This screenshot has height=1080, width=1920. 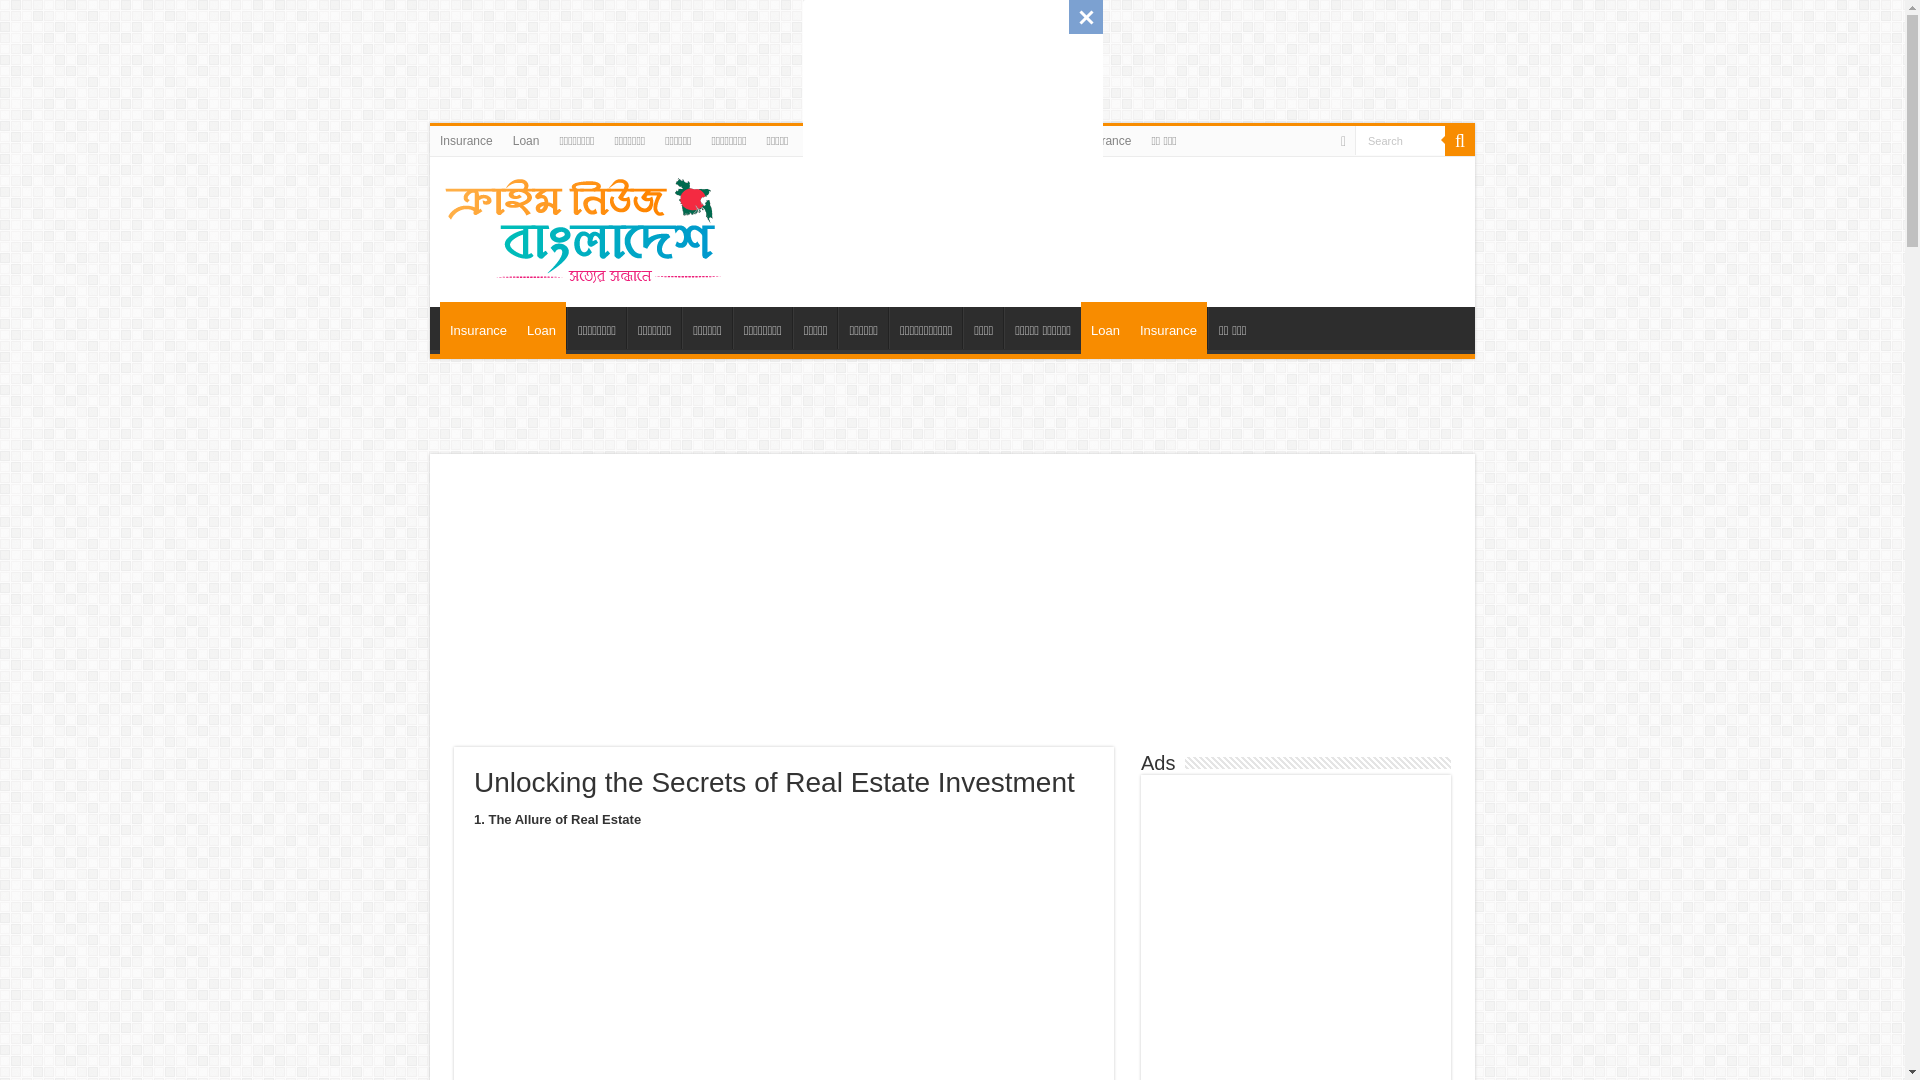 What do you see at coordinates (1106, 140) in the screenshot?
I see `Insurance` at bounding box center [1106, 140].